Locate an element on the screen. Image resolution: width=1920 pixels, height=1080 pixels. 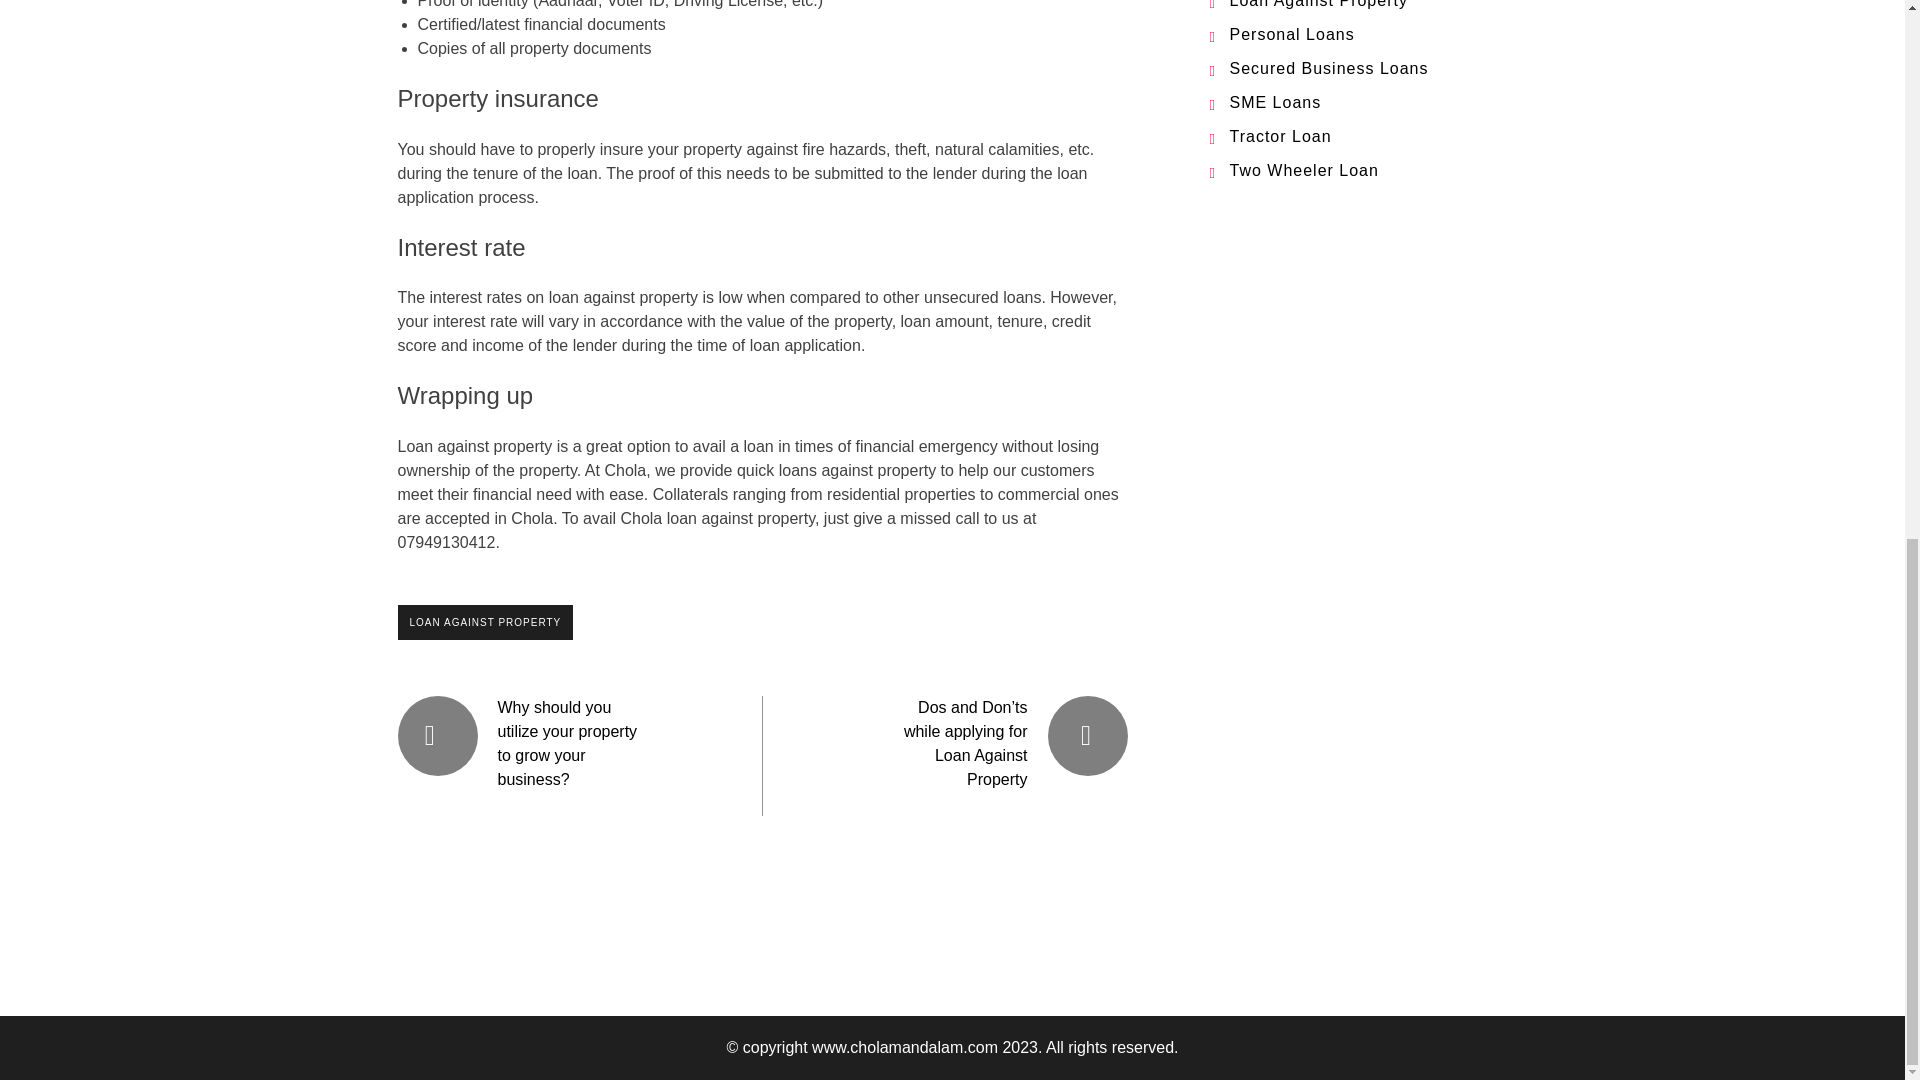
Personal Loans is located at coordinates (1292, 34).